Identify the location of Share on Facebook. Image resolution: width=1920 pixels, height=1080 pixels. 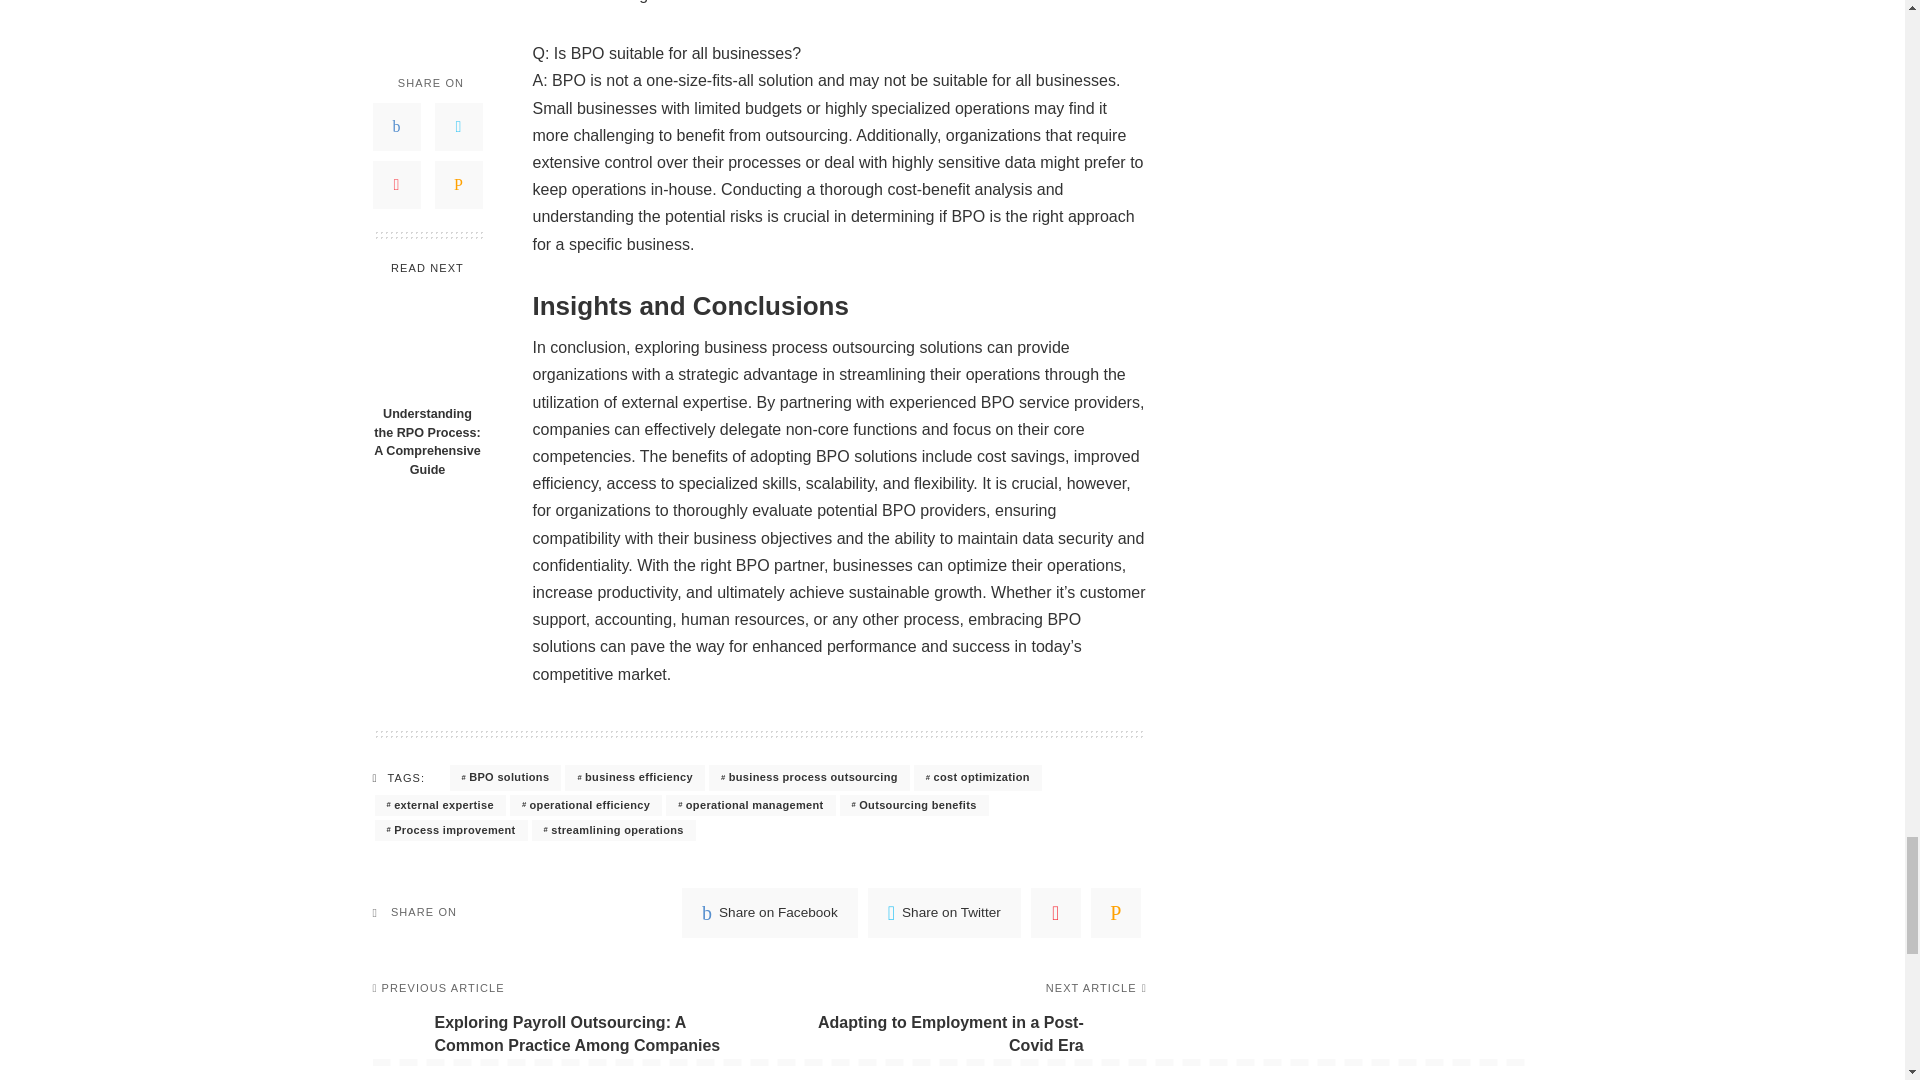
(770, 912).